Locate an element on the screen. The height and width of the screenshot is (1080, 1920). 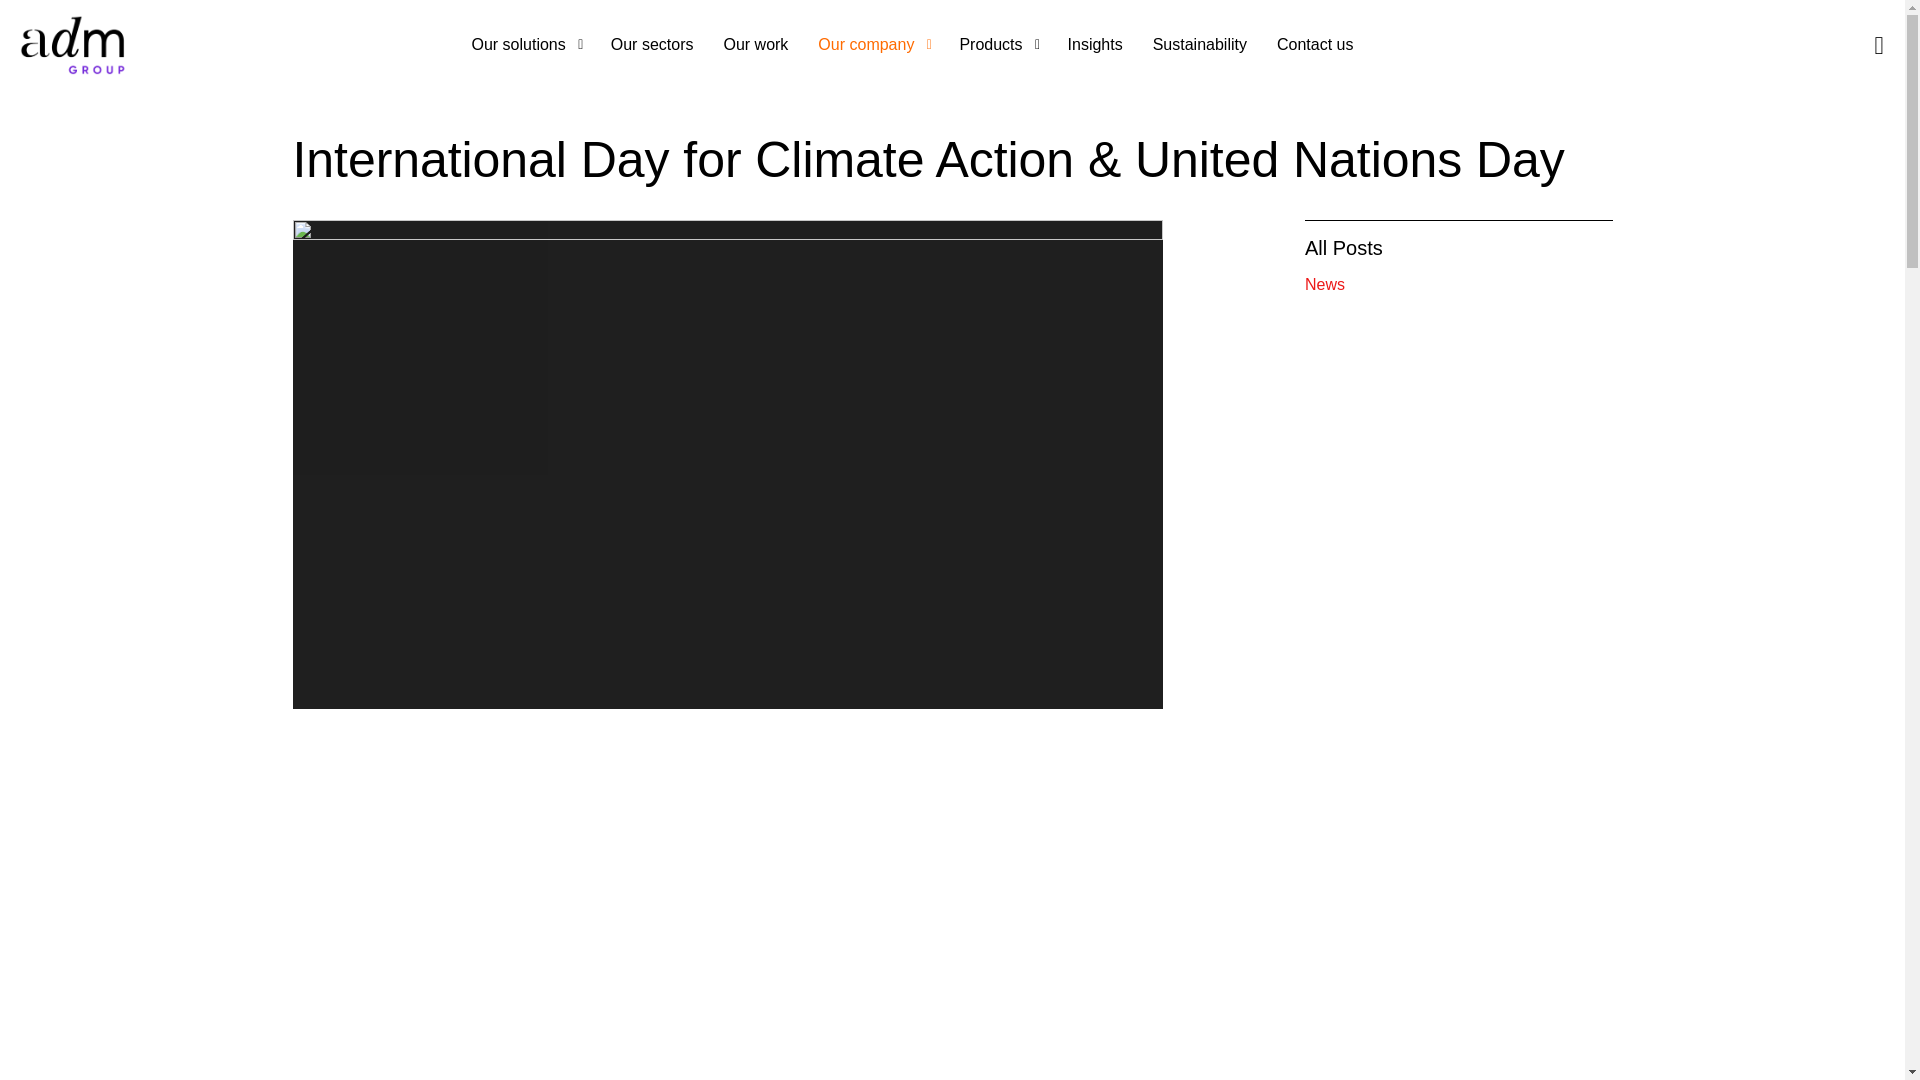
Contact us is located at coordinates (1314, 44).